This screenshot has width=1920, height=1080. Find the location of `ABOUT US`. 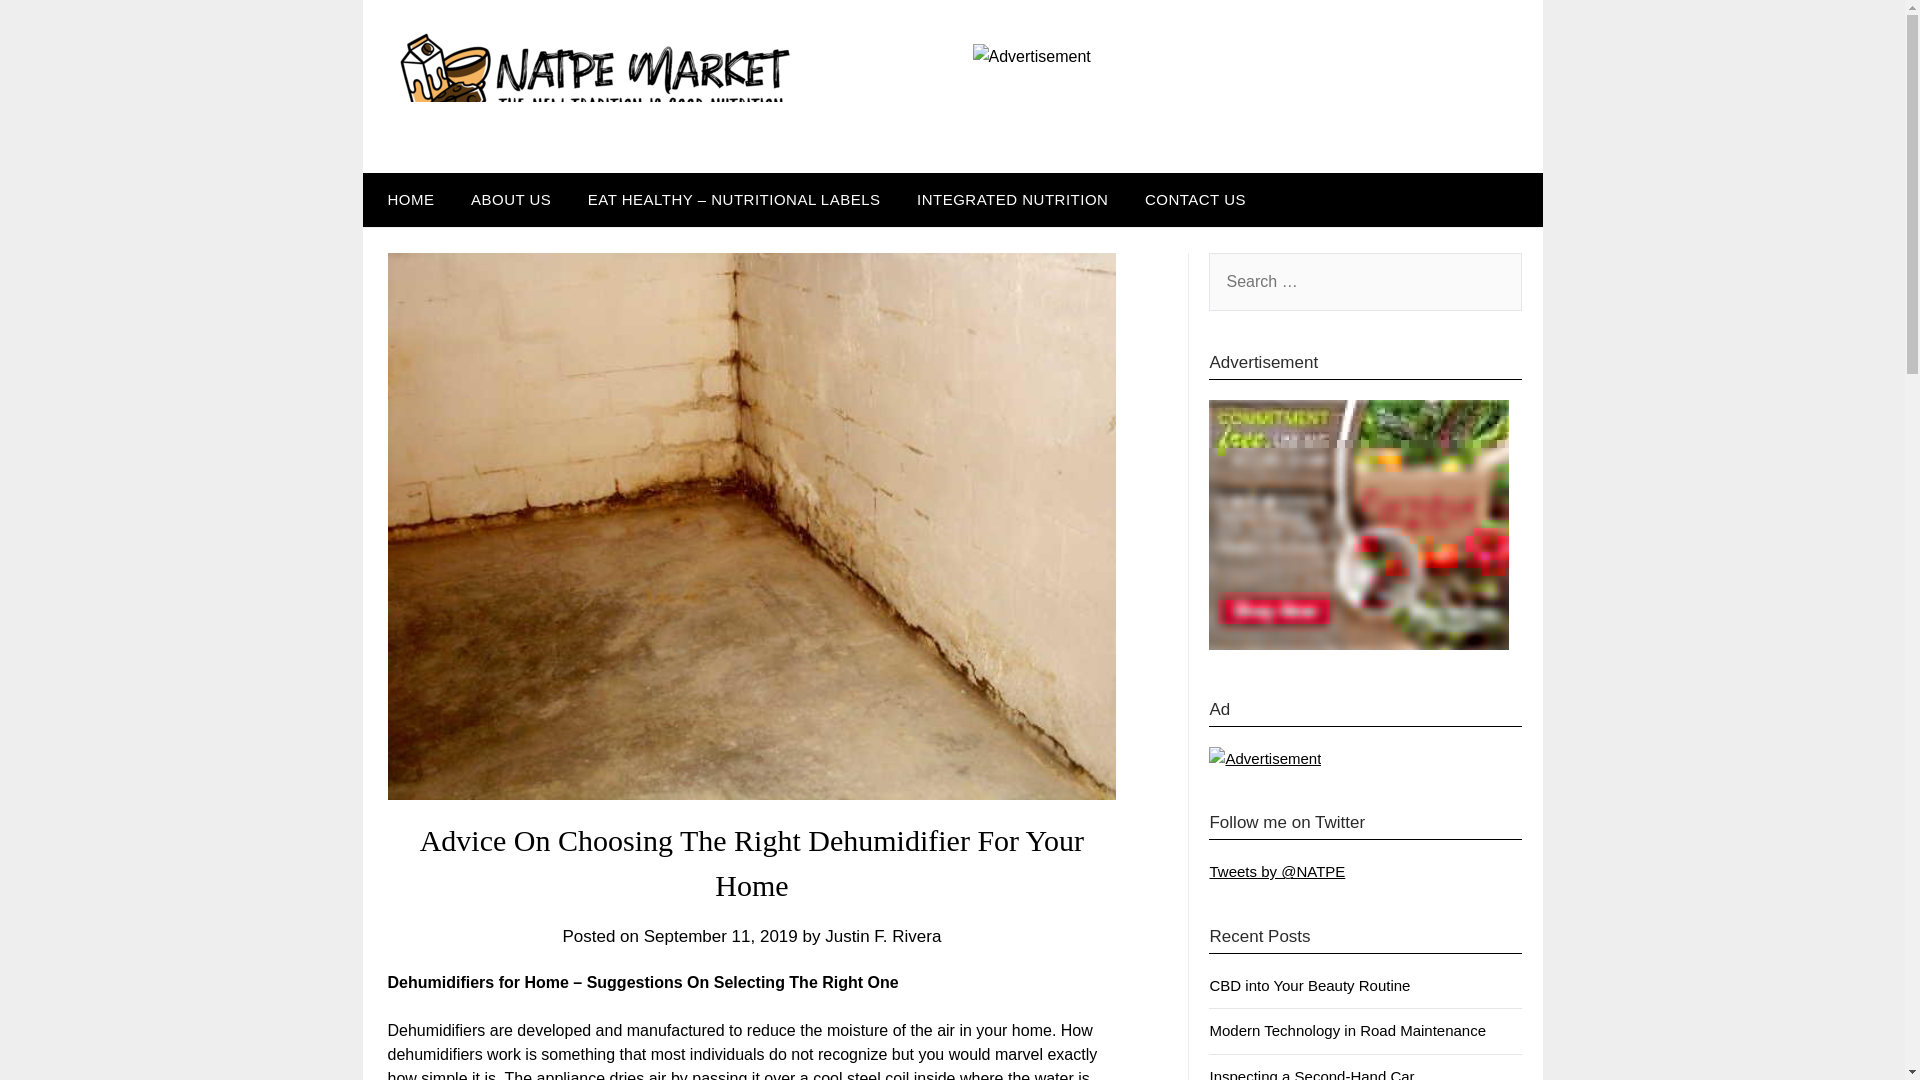

ABOUT US is located at coordinates (510, 199).